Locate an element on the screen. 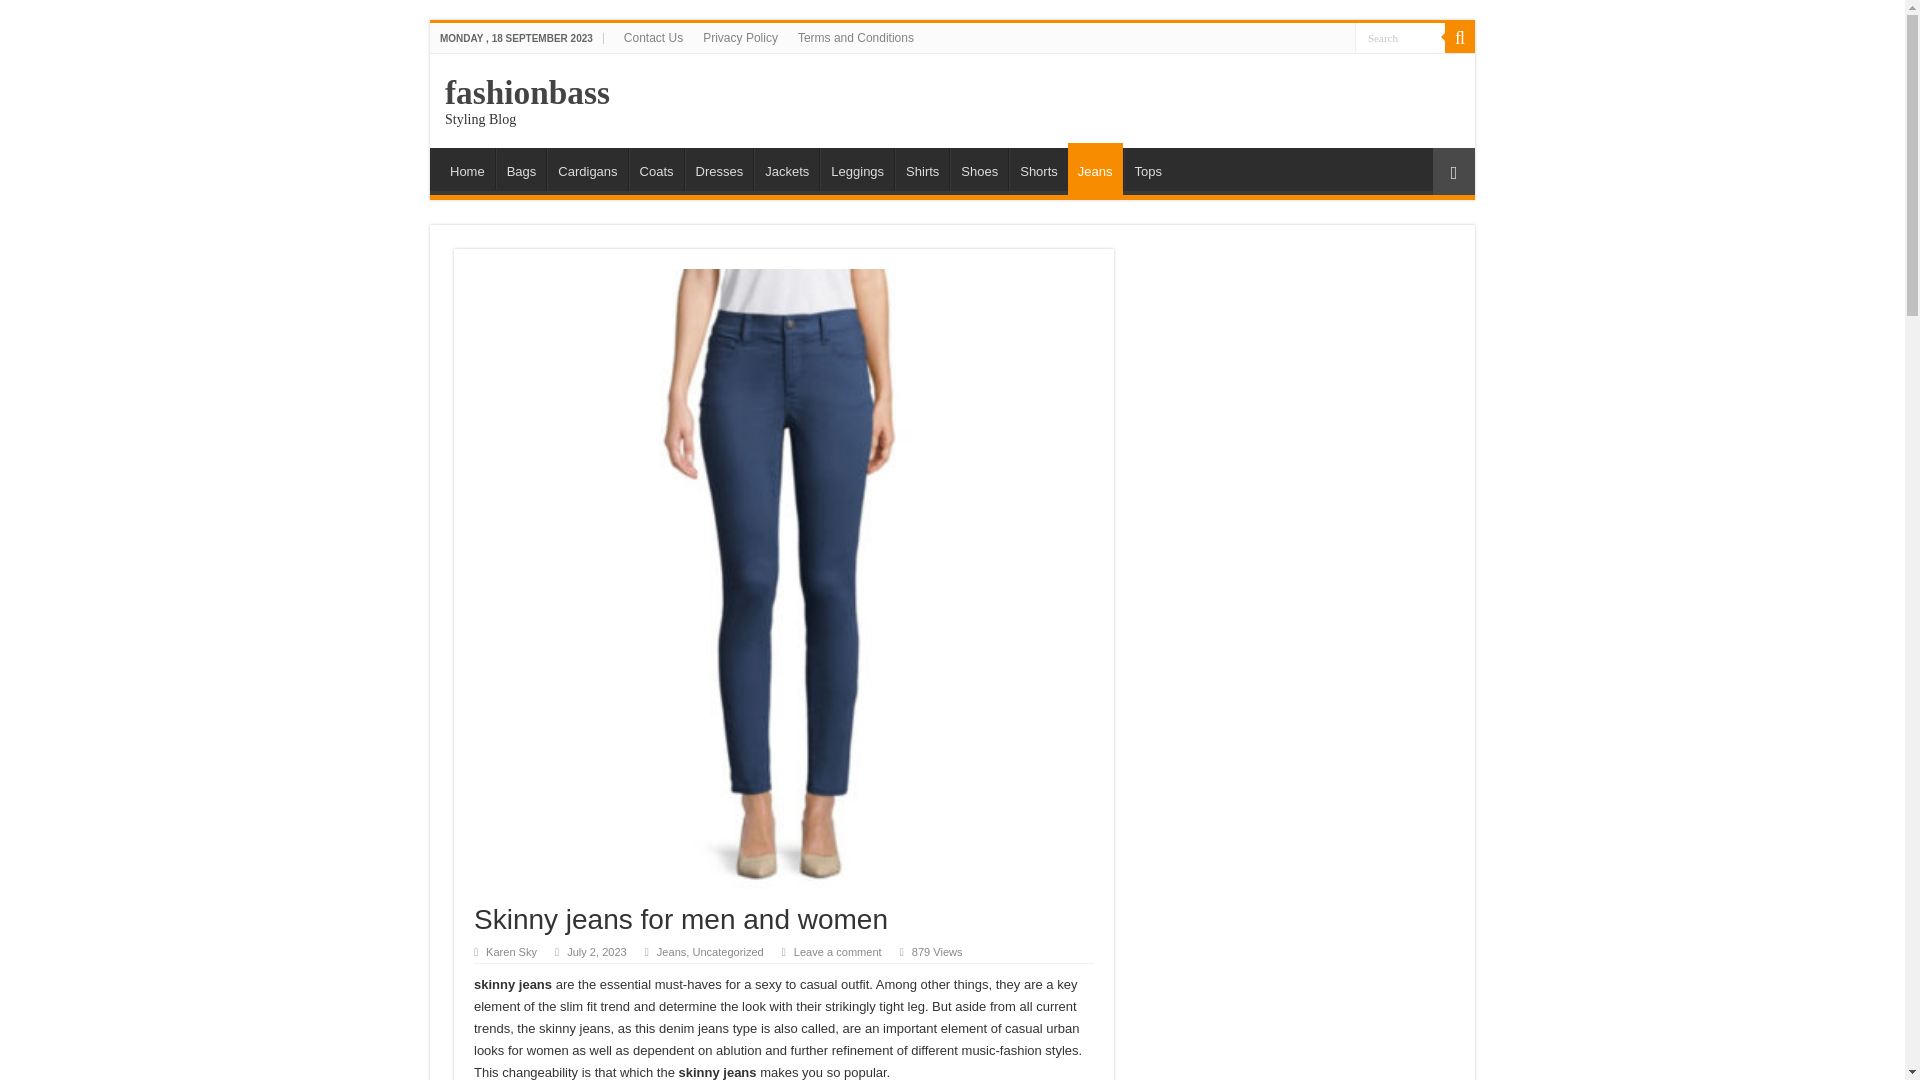  Privacy Policy is located at coordinates (740, 37).